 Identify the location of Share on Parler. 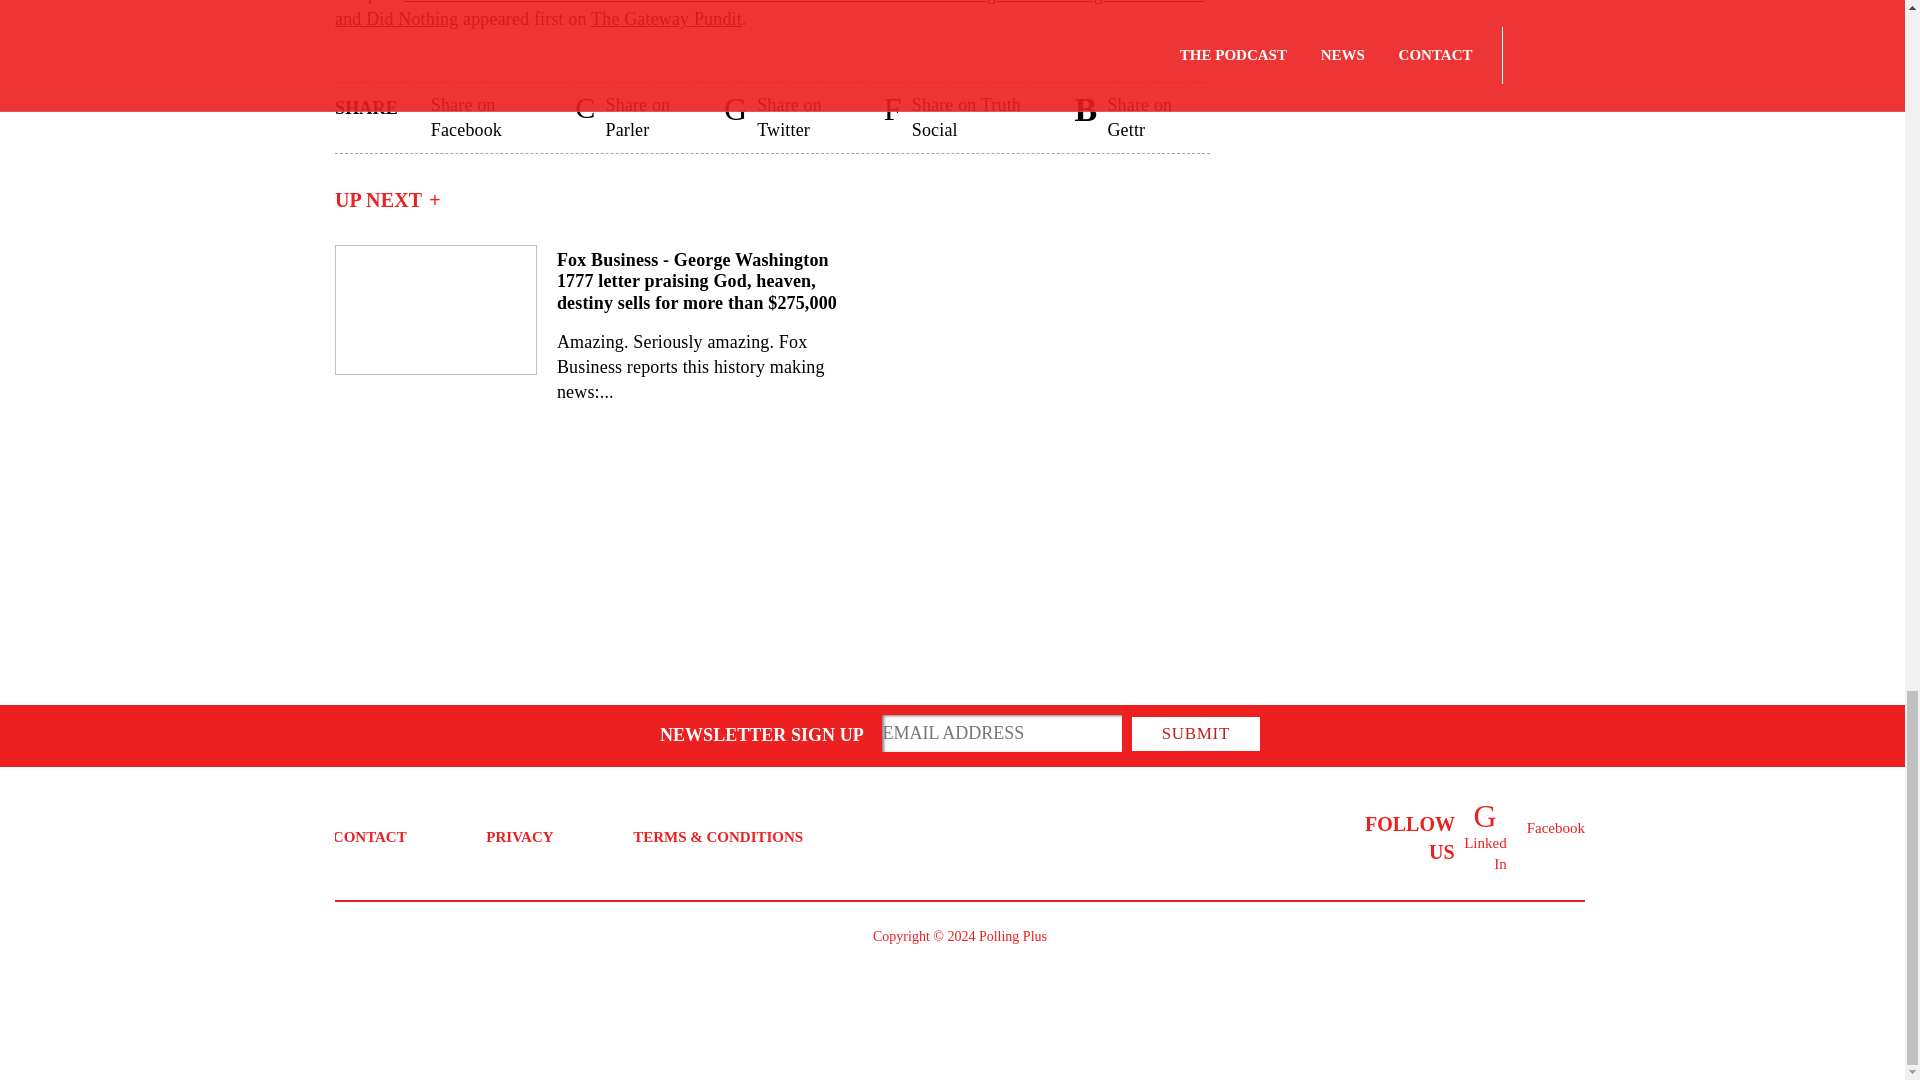
(584, 117).